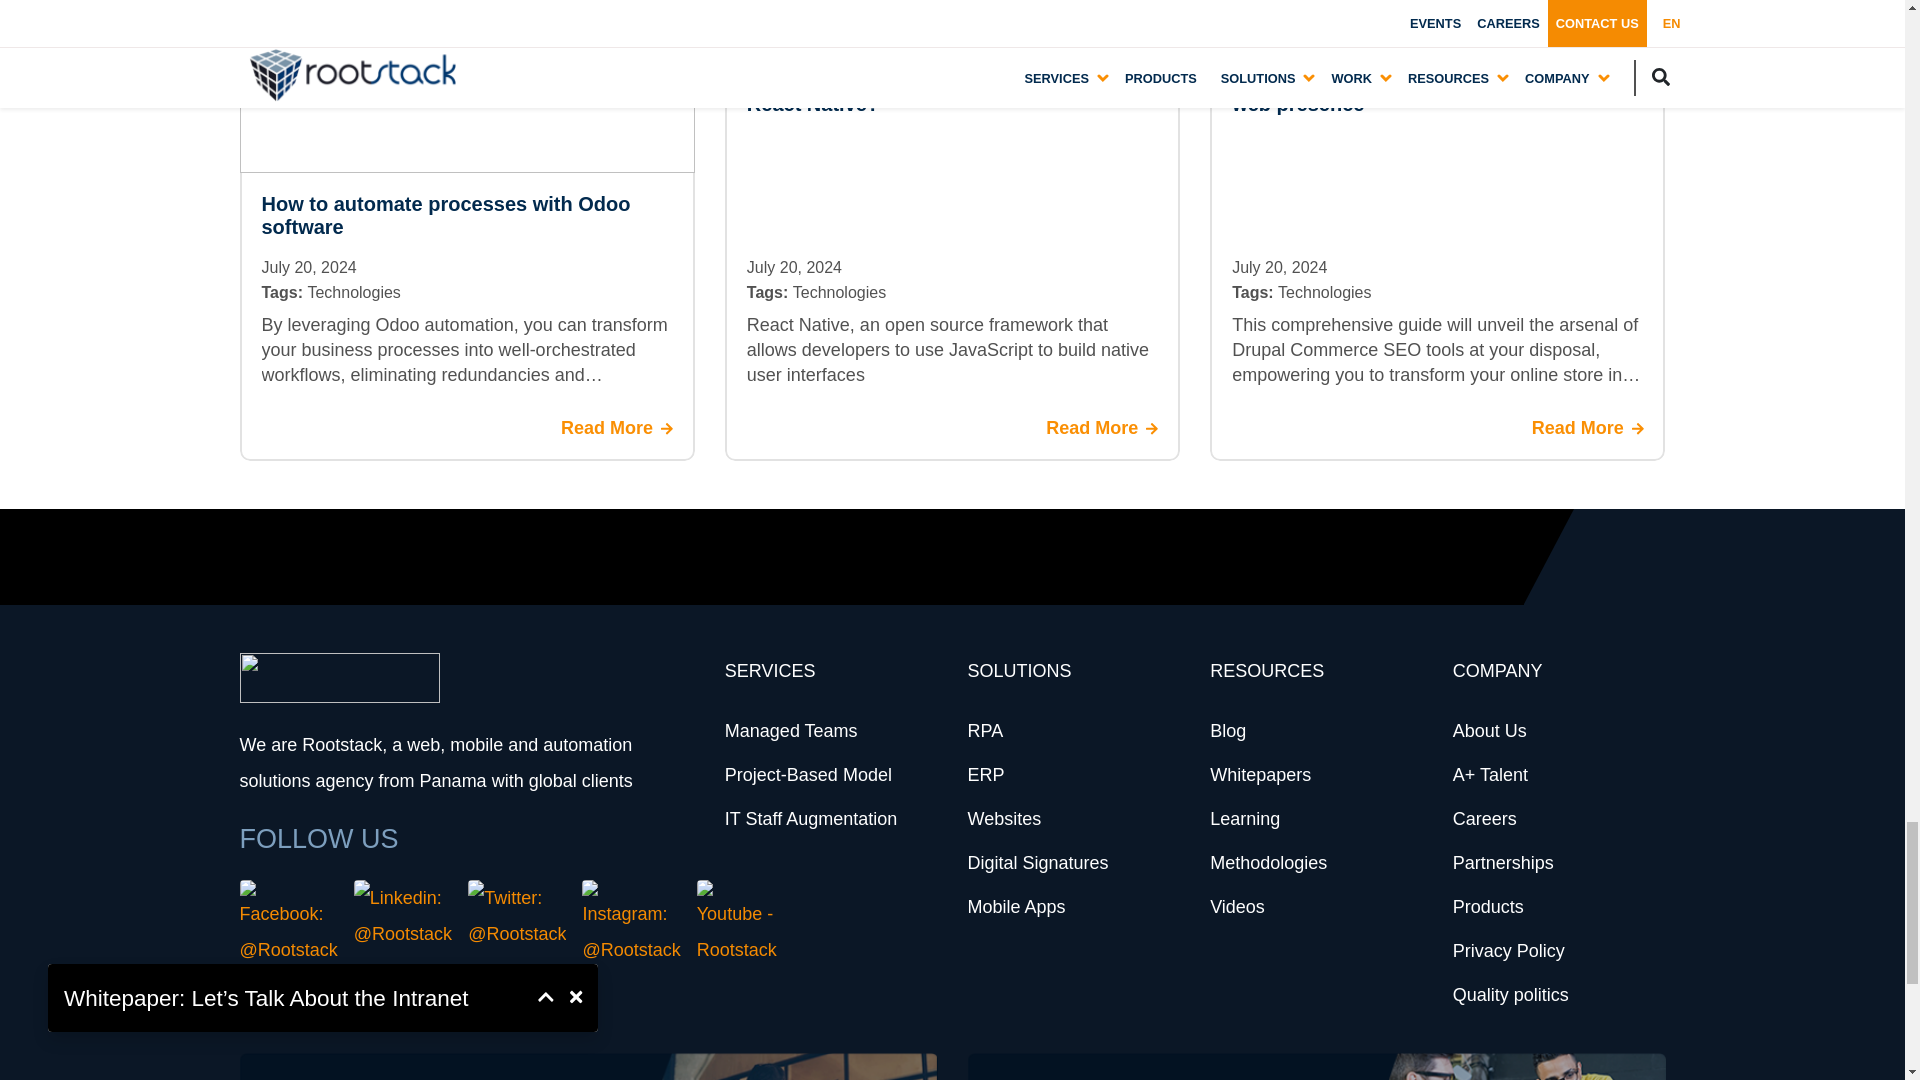  I want to click on ERP, so click(986, 774).